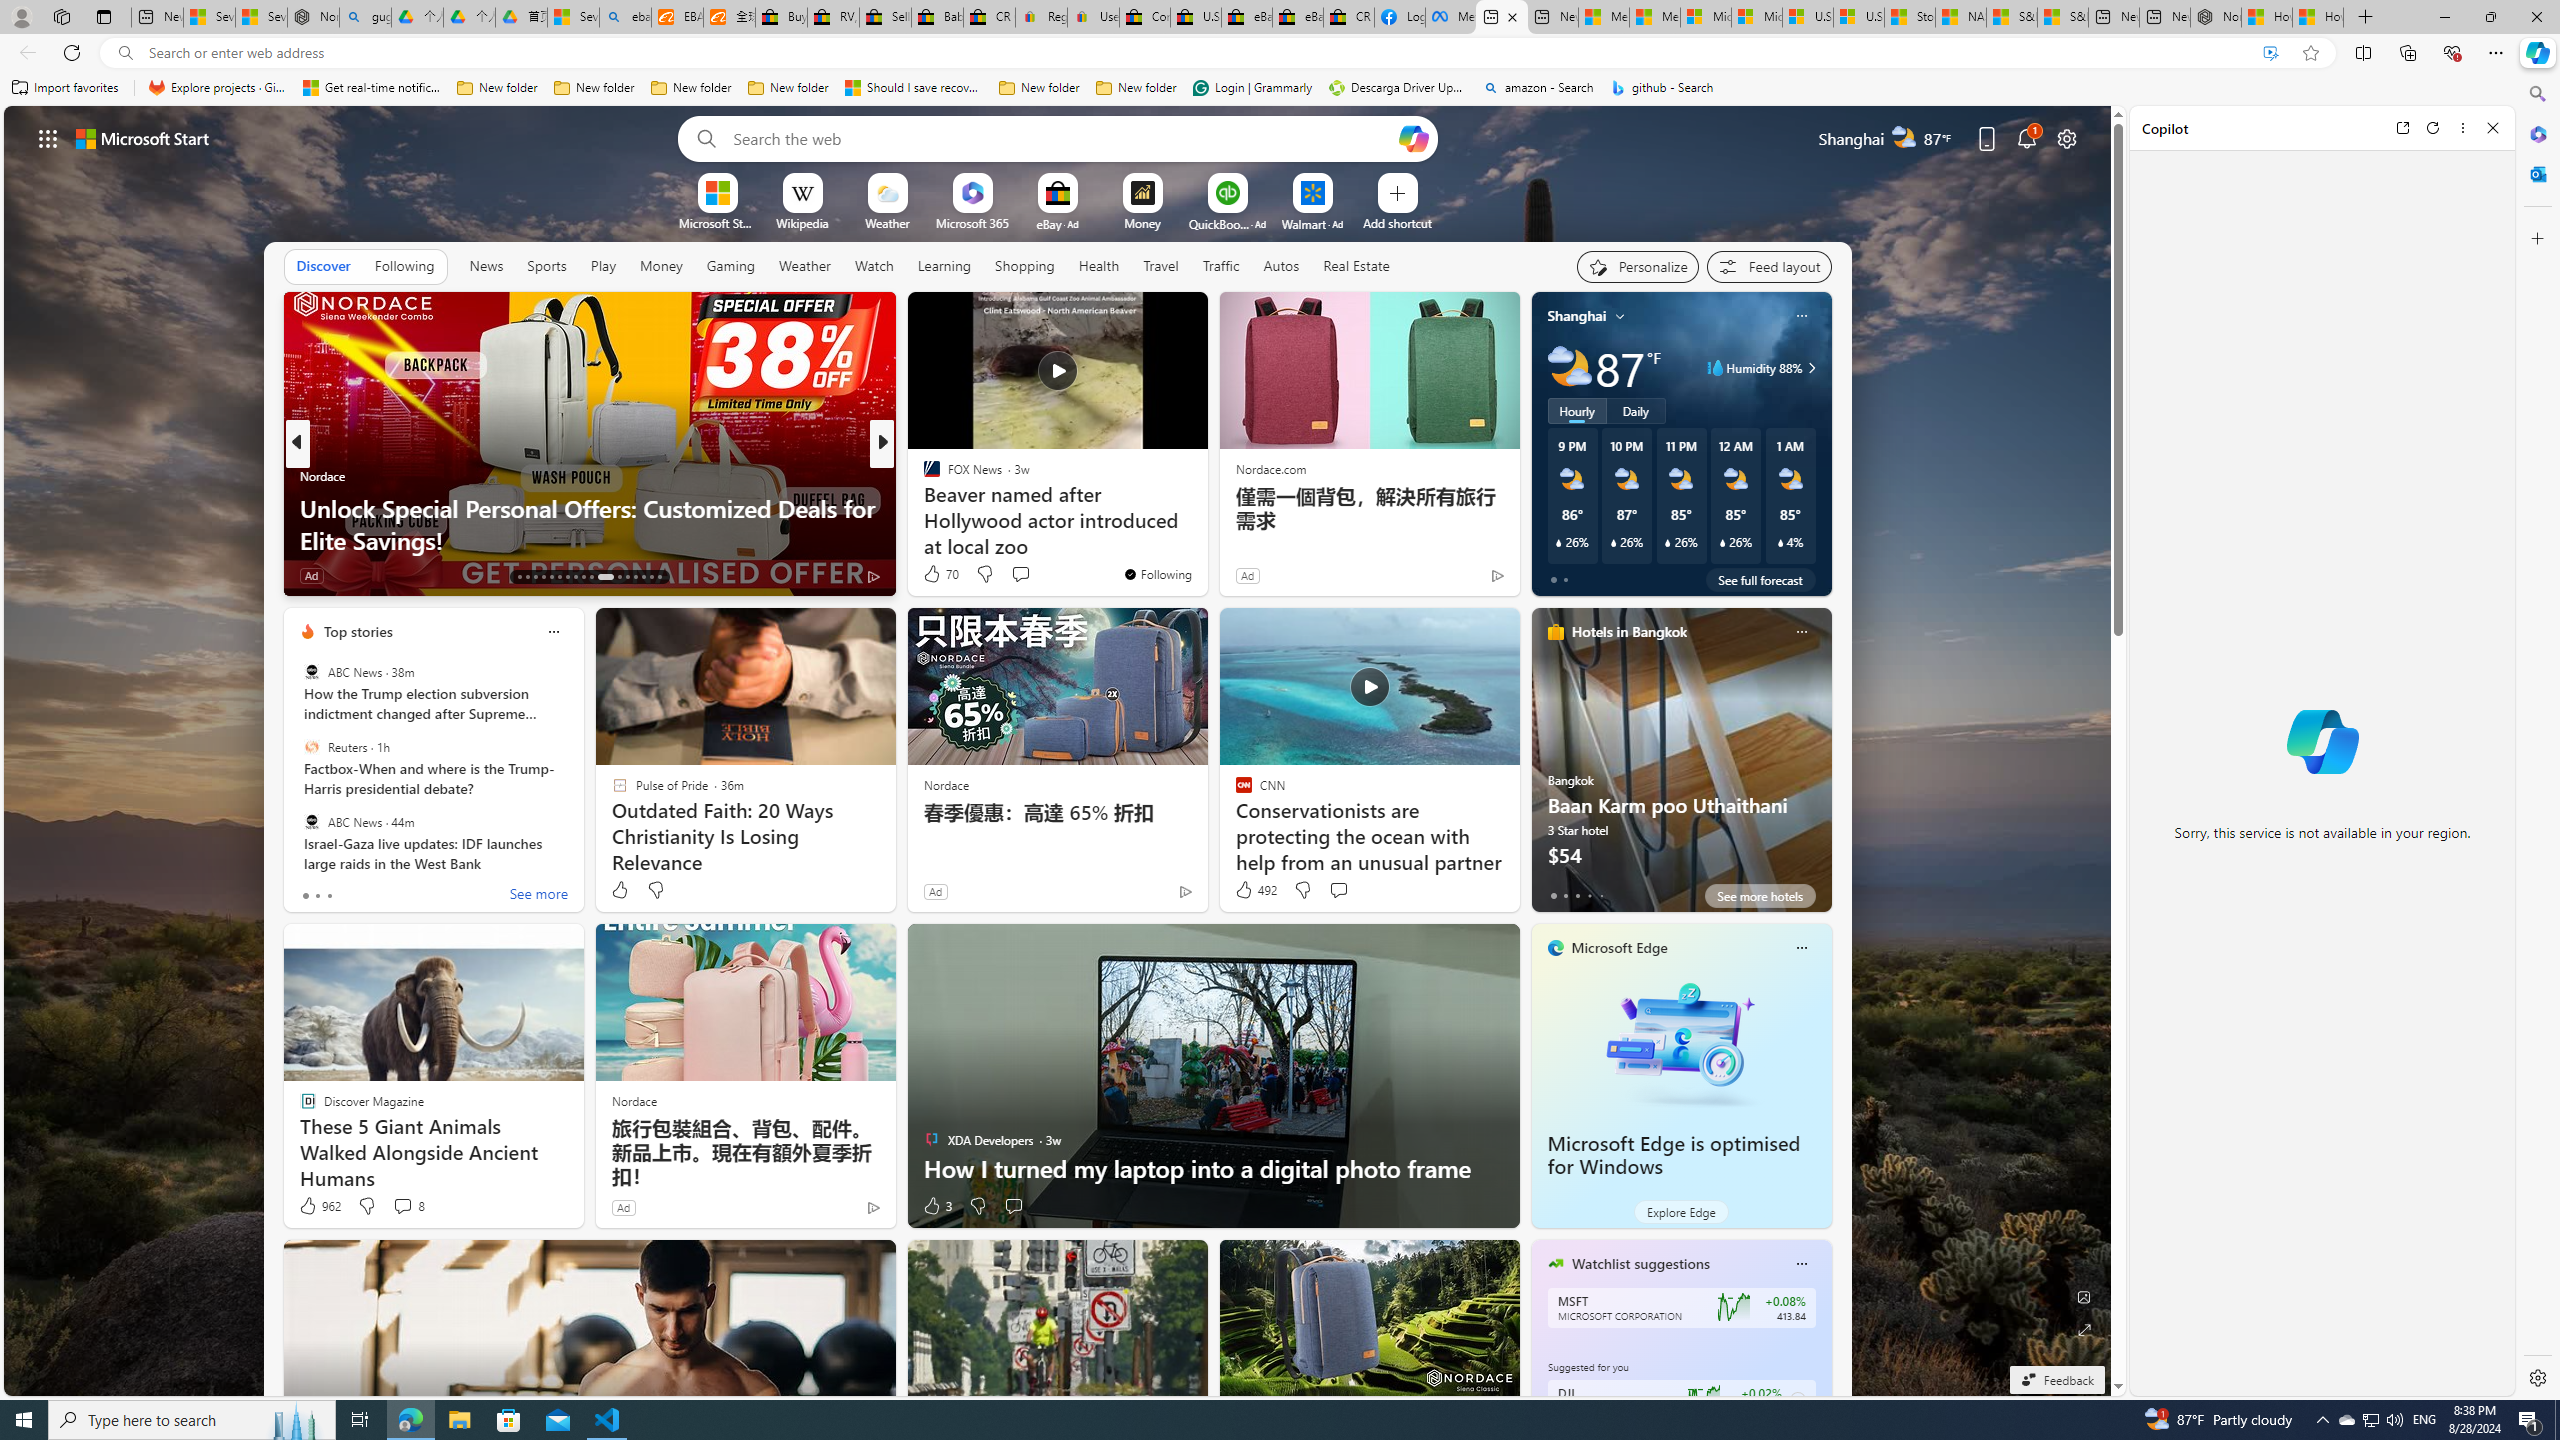  Describe the element at coordinates (2496, 52) in the screenshot. I see `Settings and more (Alt+F)` at that location.